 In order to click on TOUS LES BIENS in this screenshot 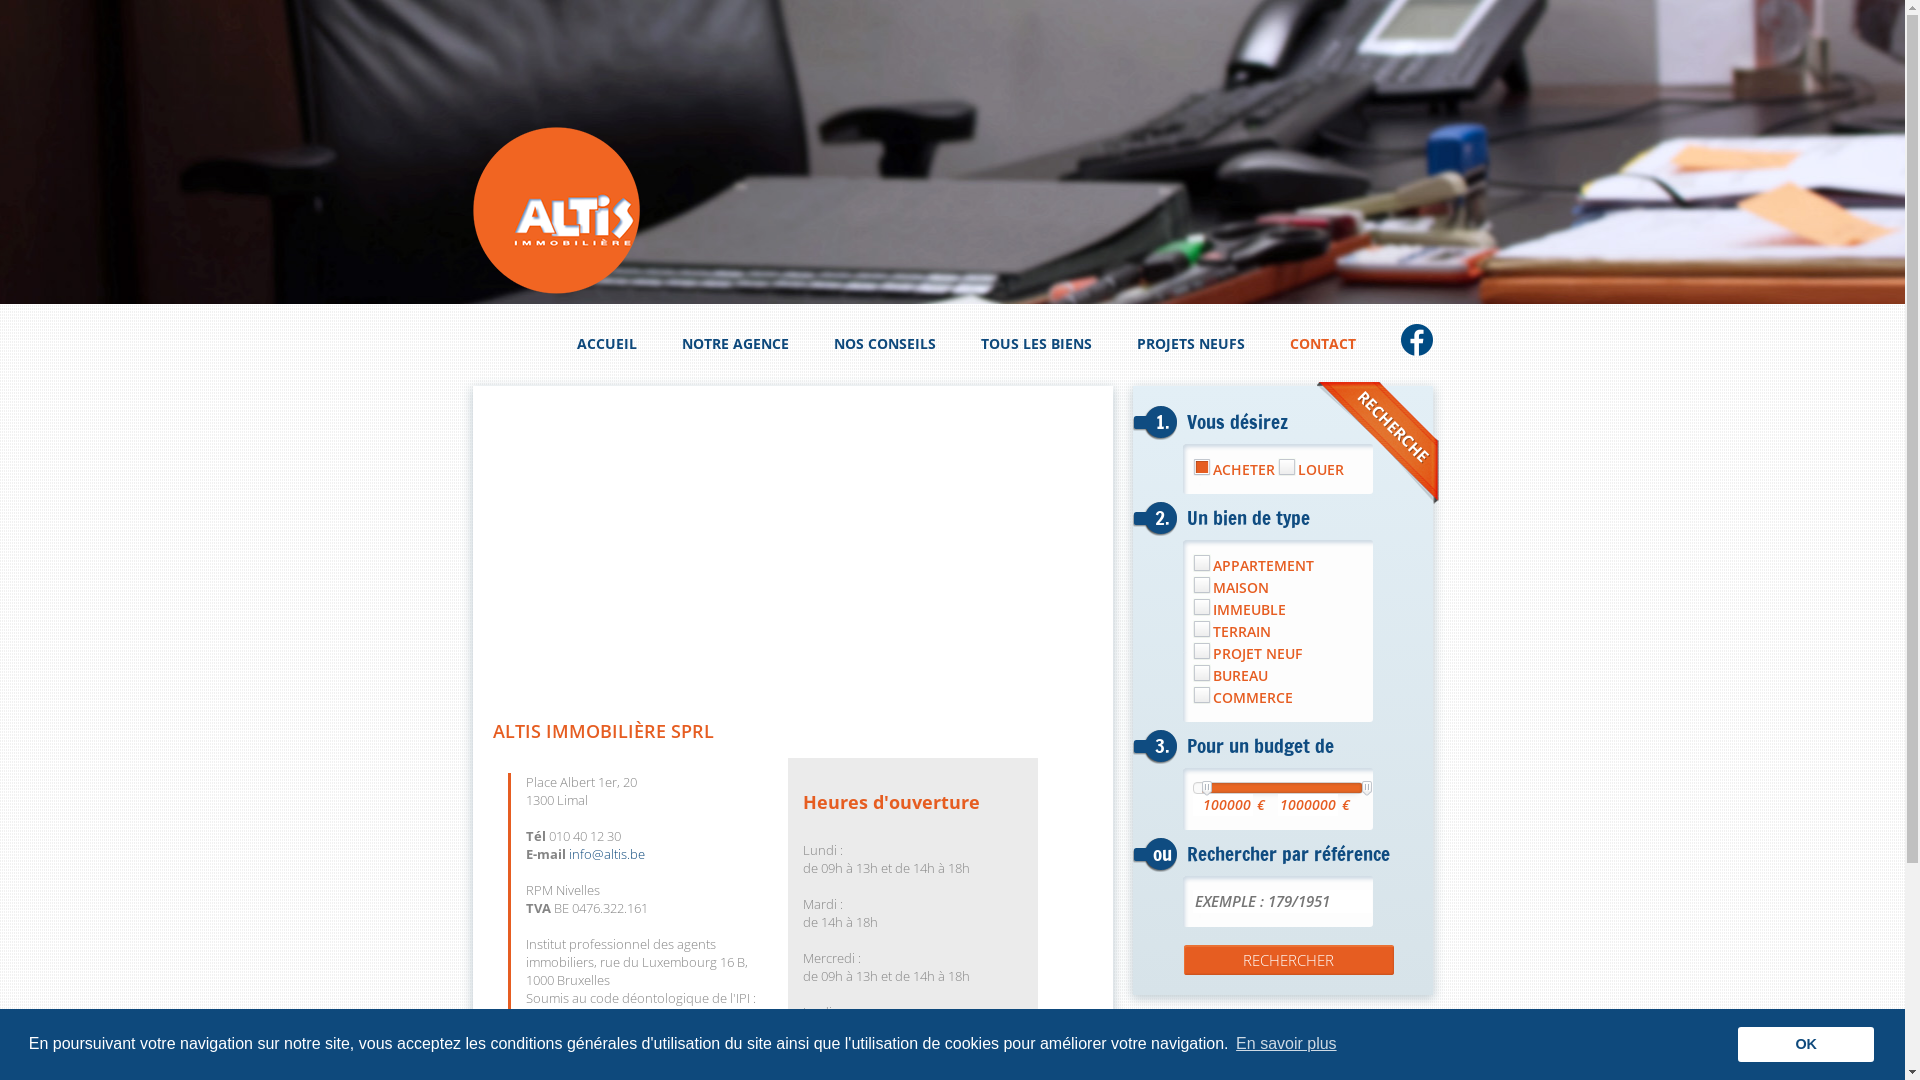, I will do `click(1035, 344)`.